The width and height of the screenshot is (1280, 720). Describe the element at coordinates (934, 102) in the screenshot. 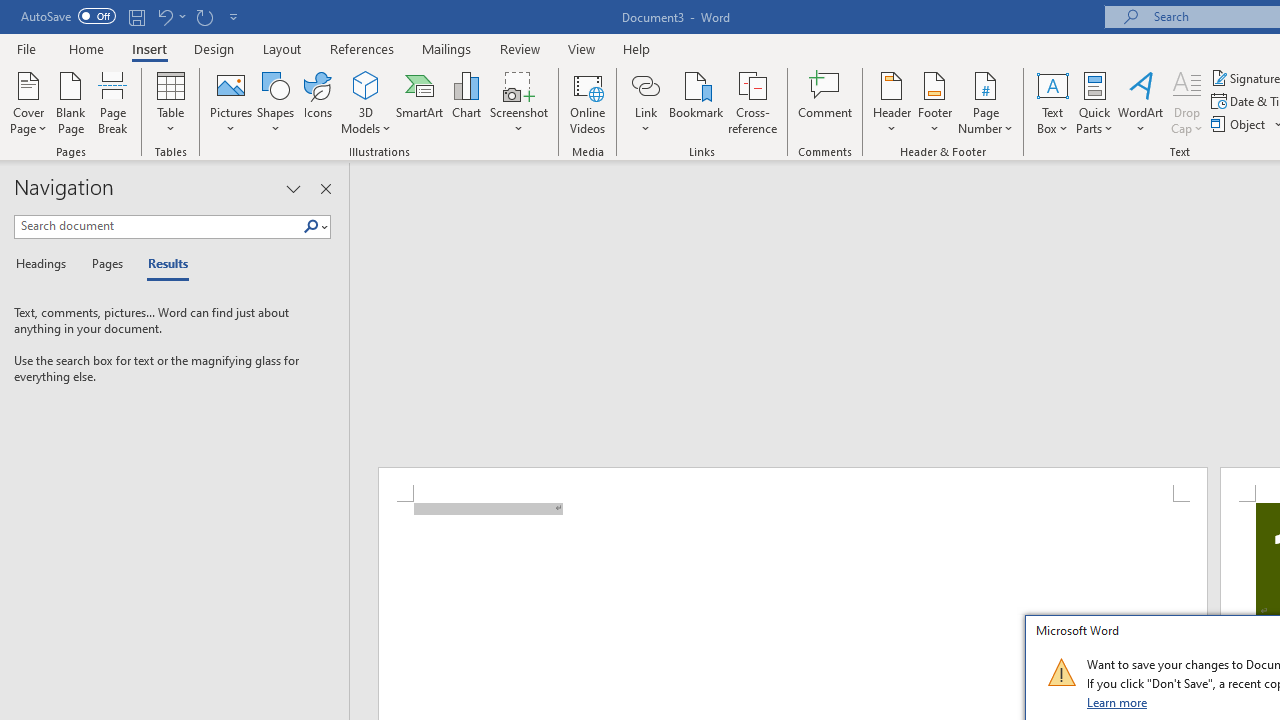

I see `Footer` at that location.